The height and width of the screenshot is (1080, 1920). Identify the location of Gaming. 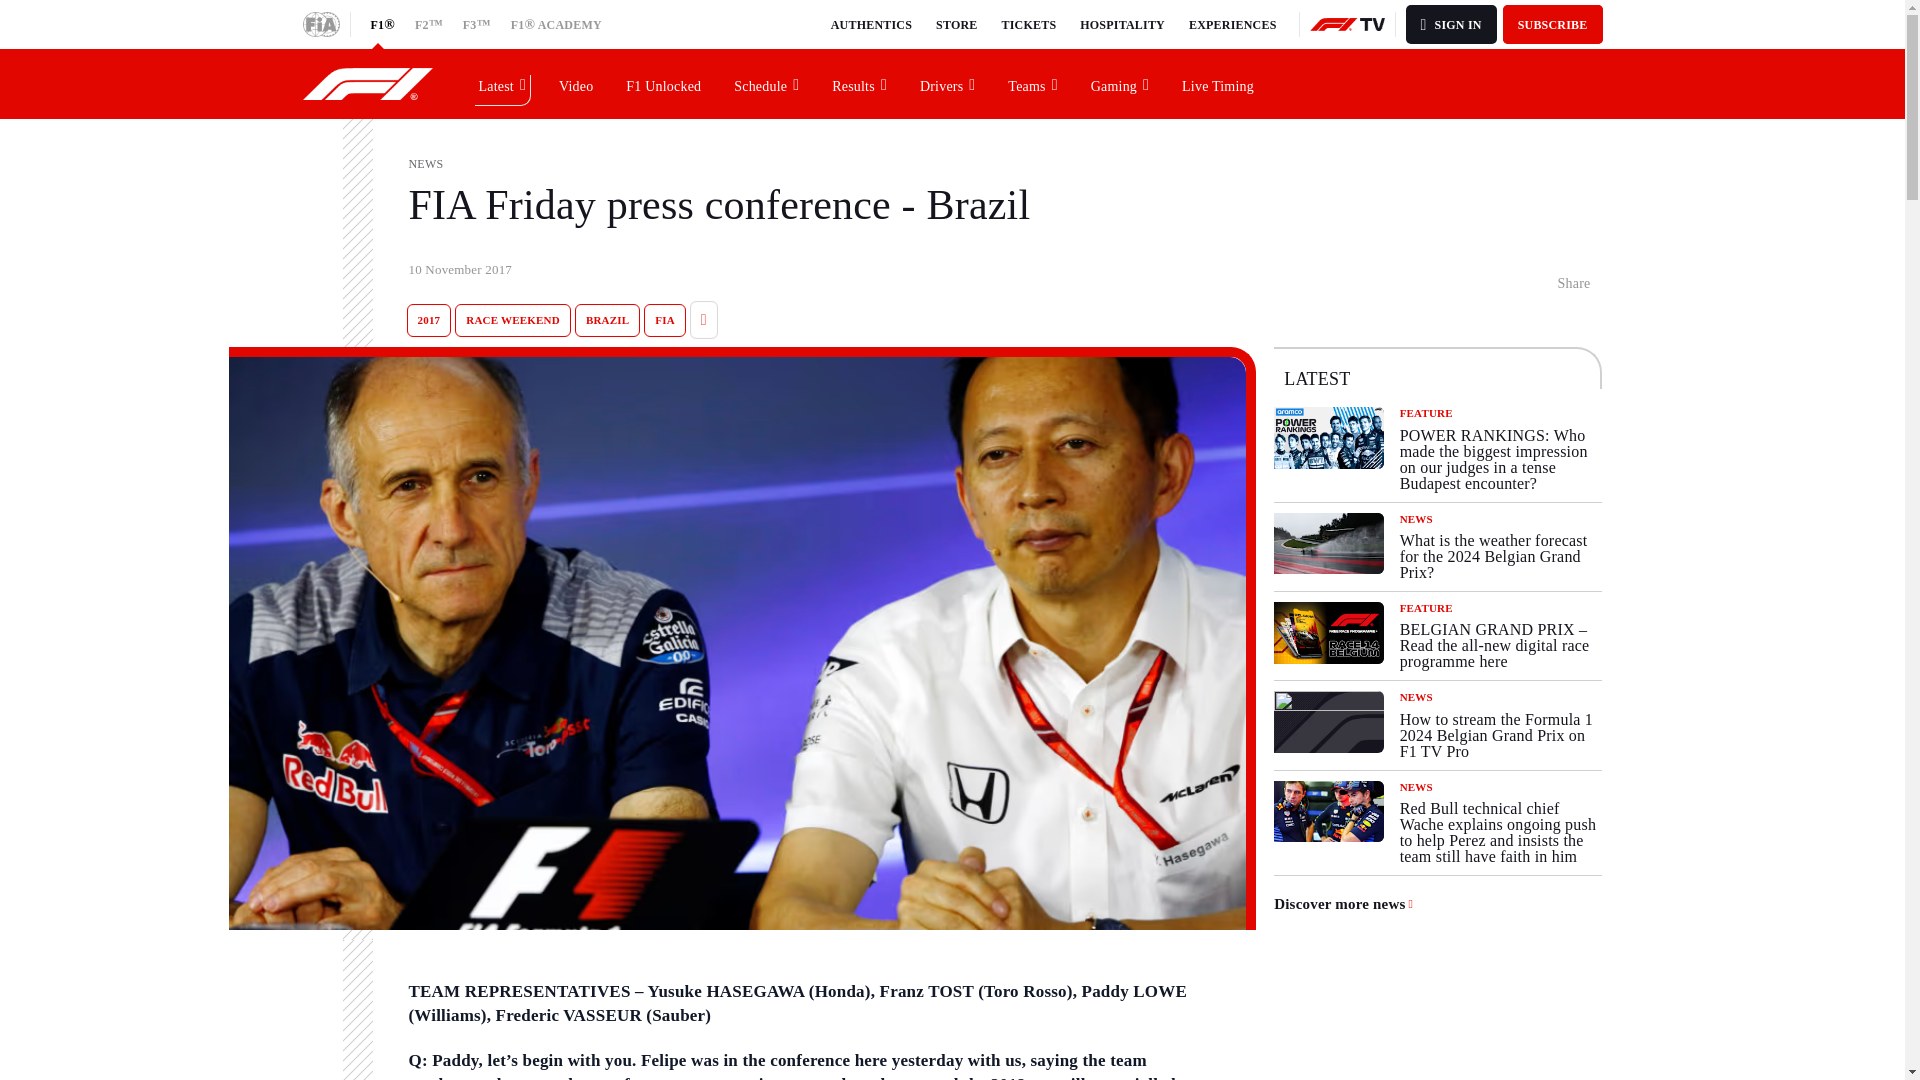
(1120, 83).